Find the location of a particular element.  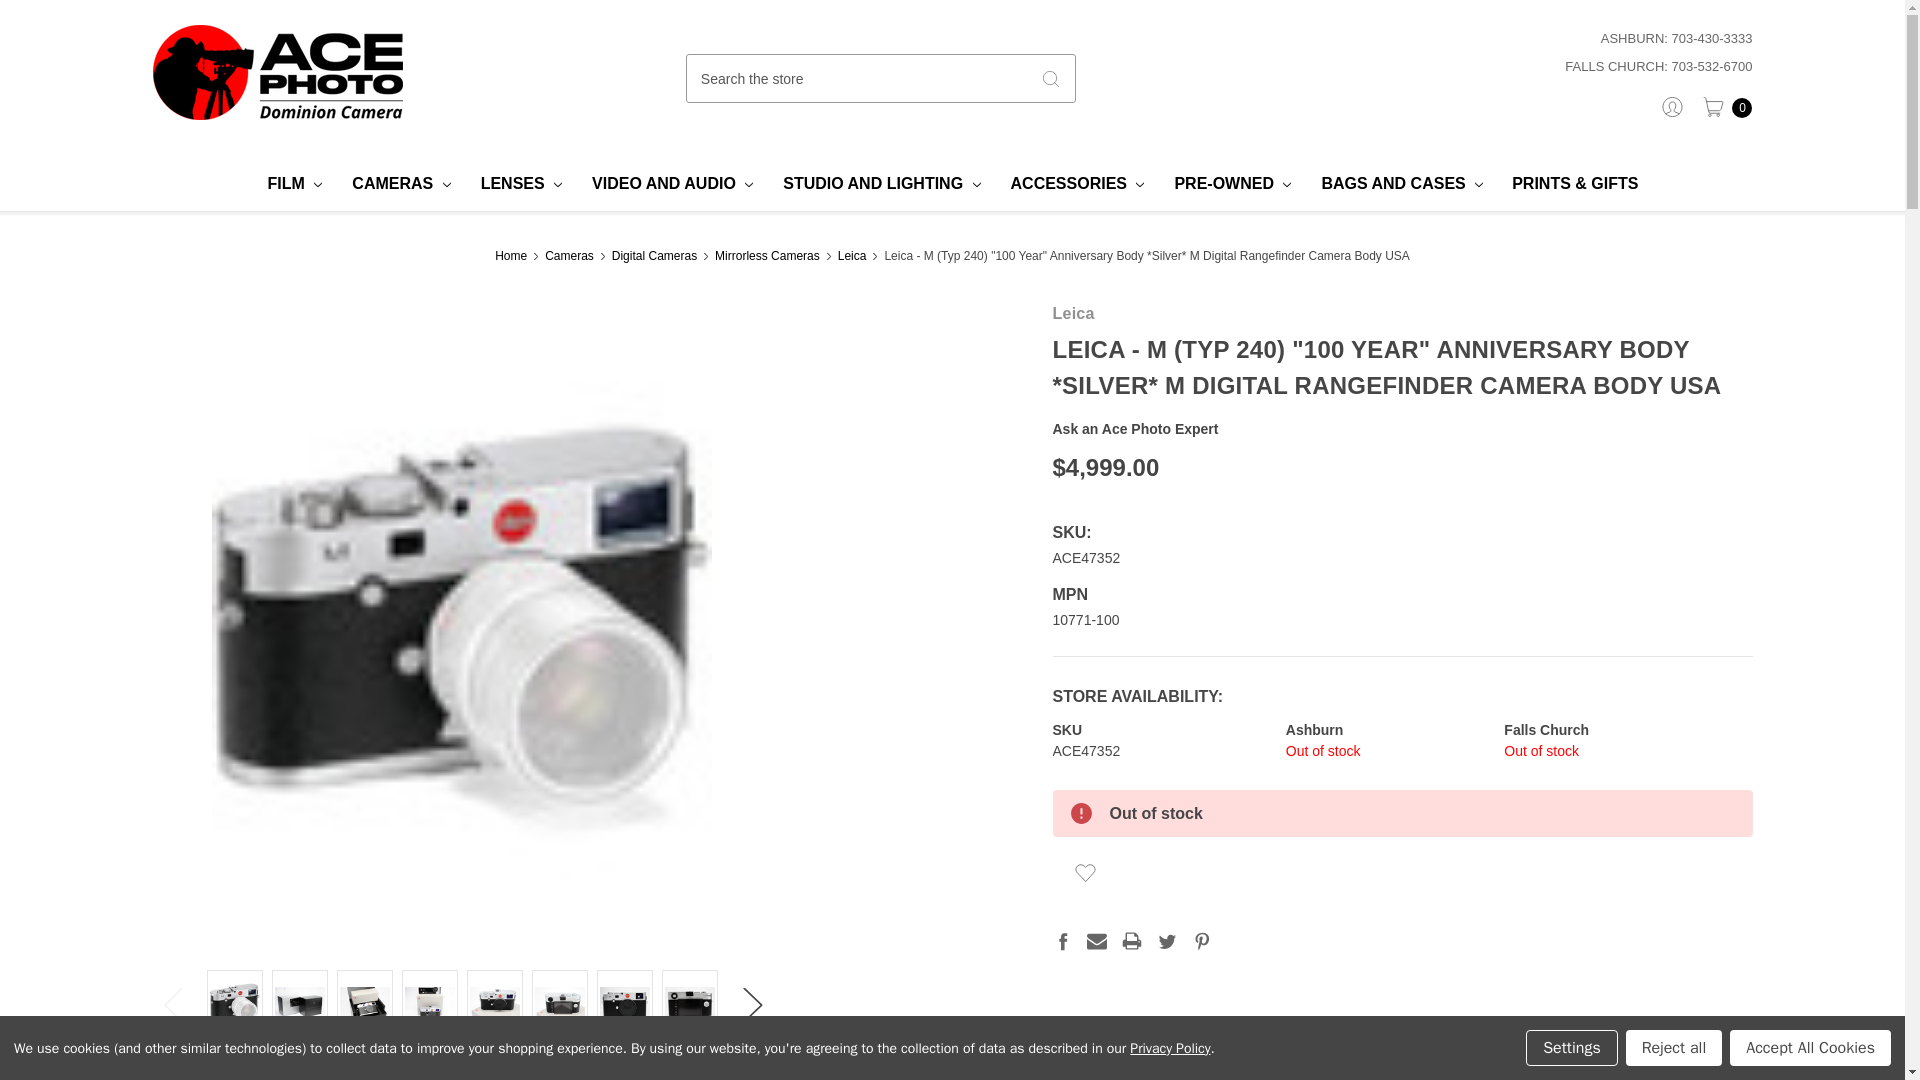

ASHBURN: 703-430-3333 is located at coordinates (1485, 38).